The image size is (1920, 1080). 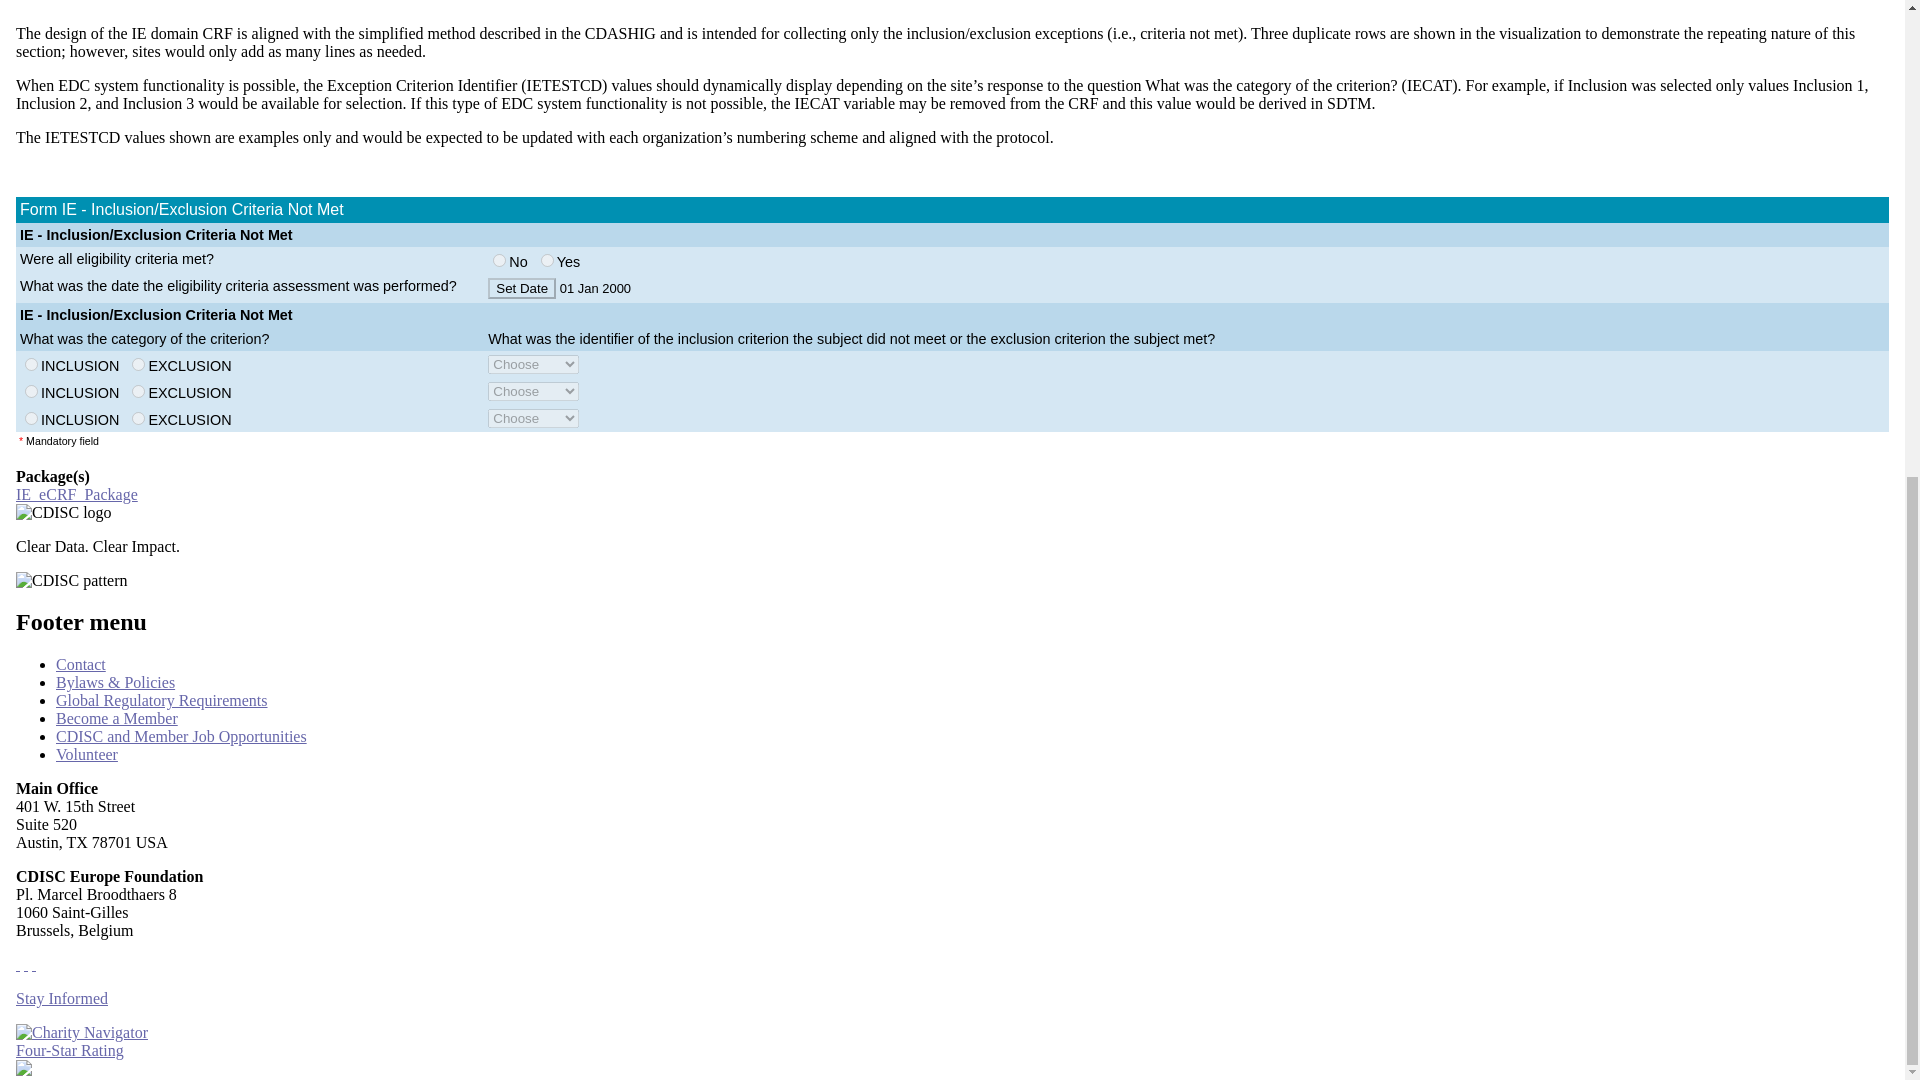 What do you see at coordinates (522, 288) in the screenshot?
I see `Field Name: IT.IEDAT` at bounding box center [522, 288].